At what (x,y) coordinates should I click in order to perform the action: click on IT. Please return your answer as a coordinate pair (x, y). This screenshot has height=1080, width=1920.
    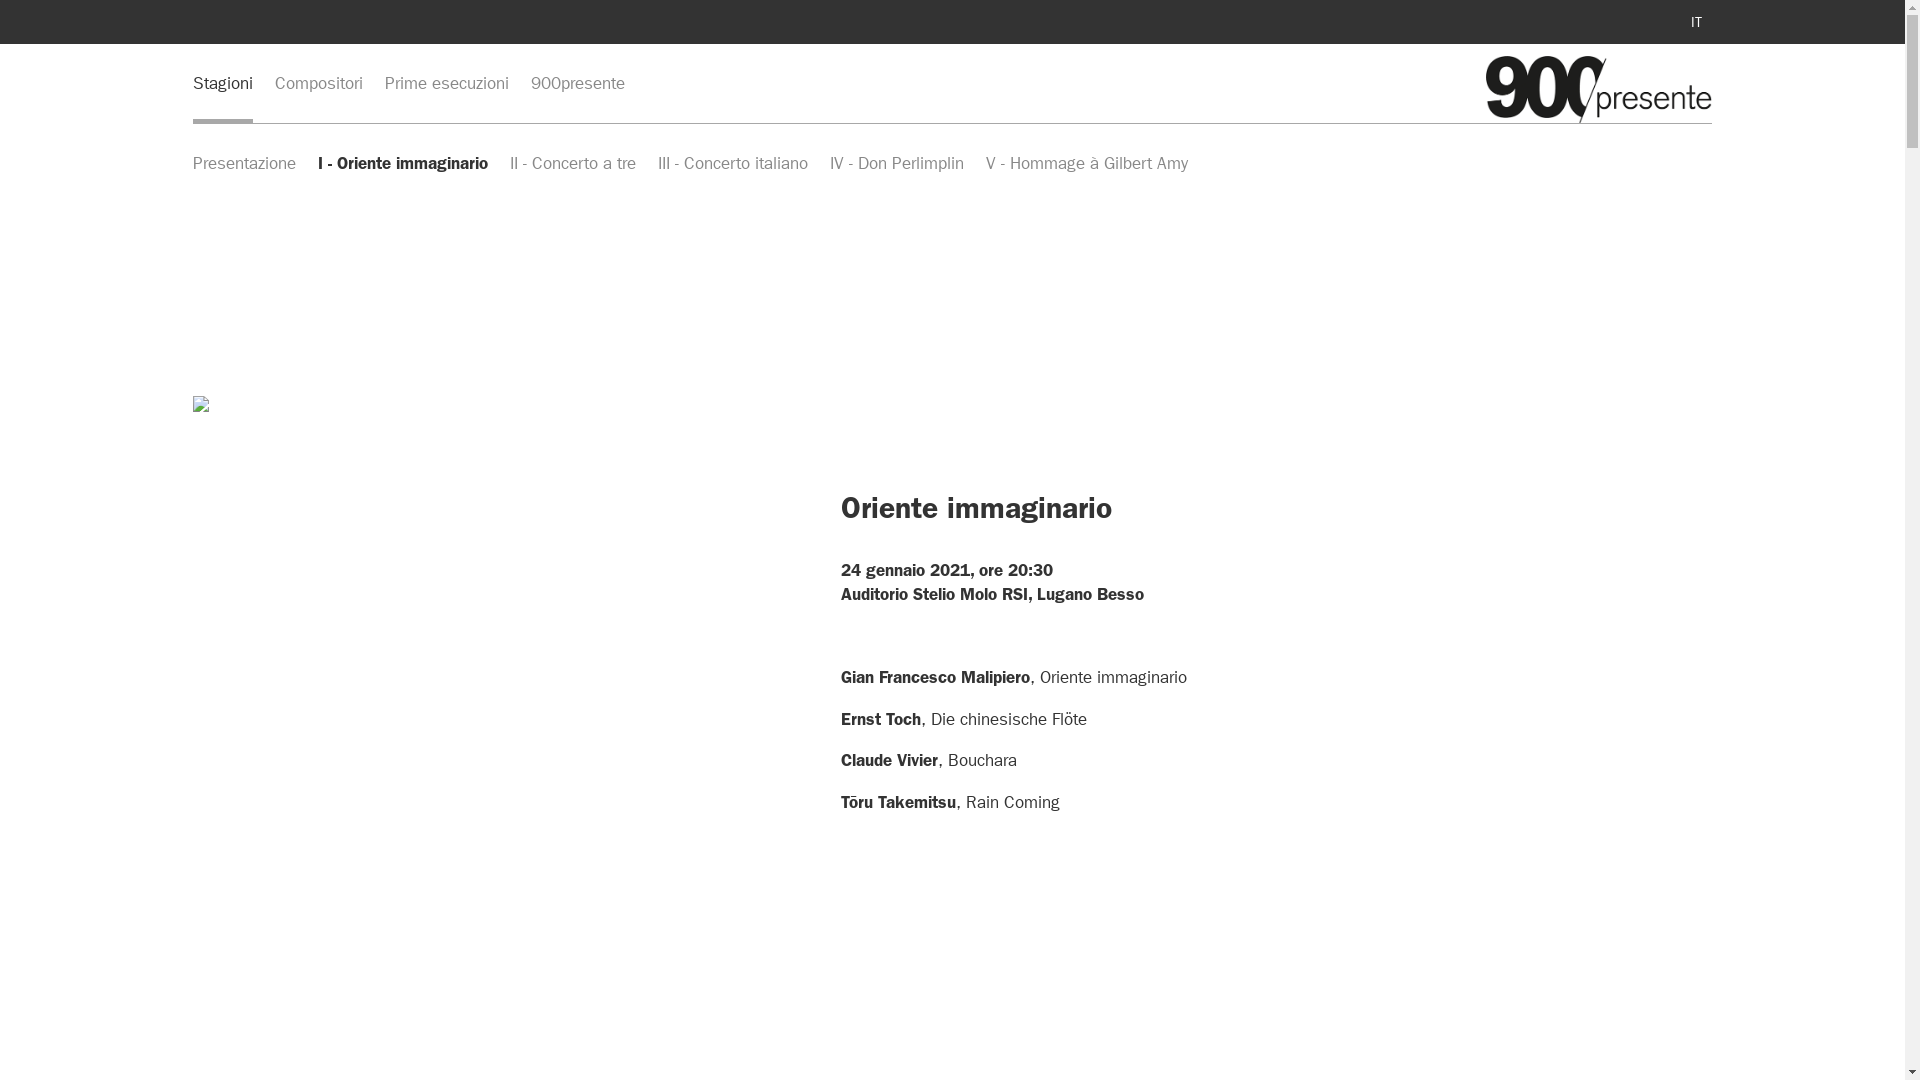
    Looking at the image, I should click on (1696, 22).